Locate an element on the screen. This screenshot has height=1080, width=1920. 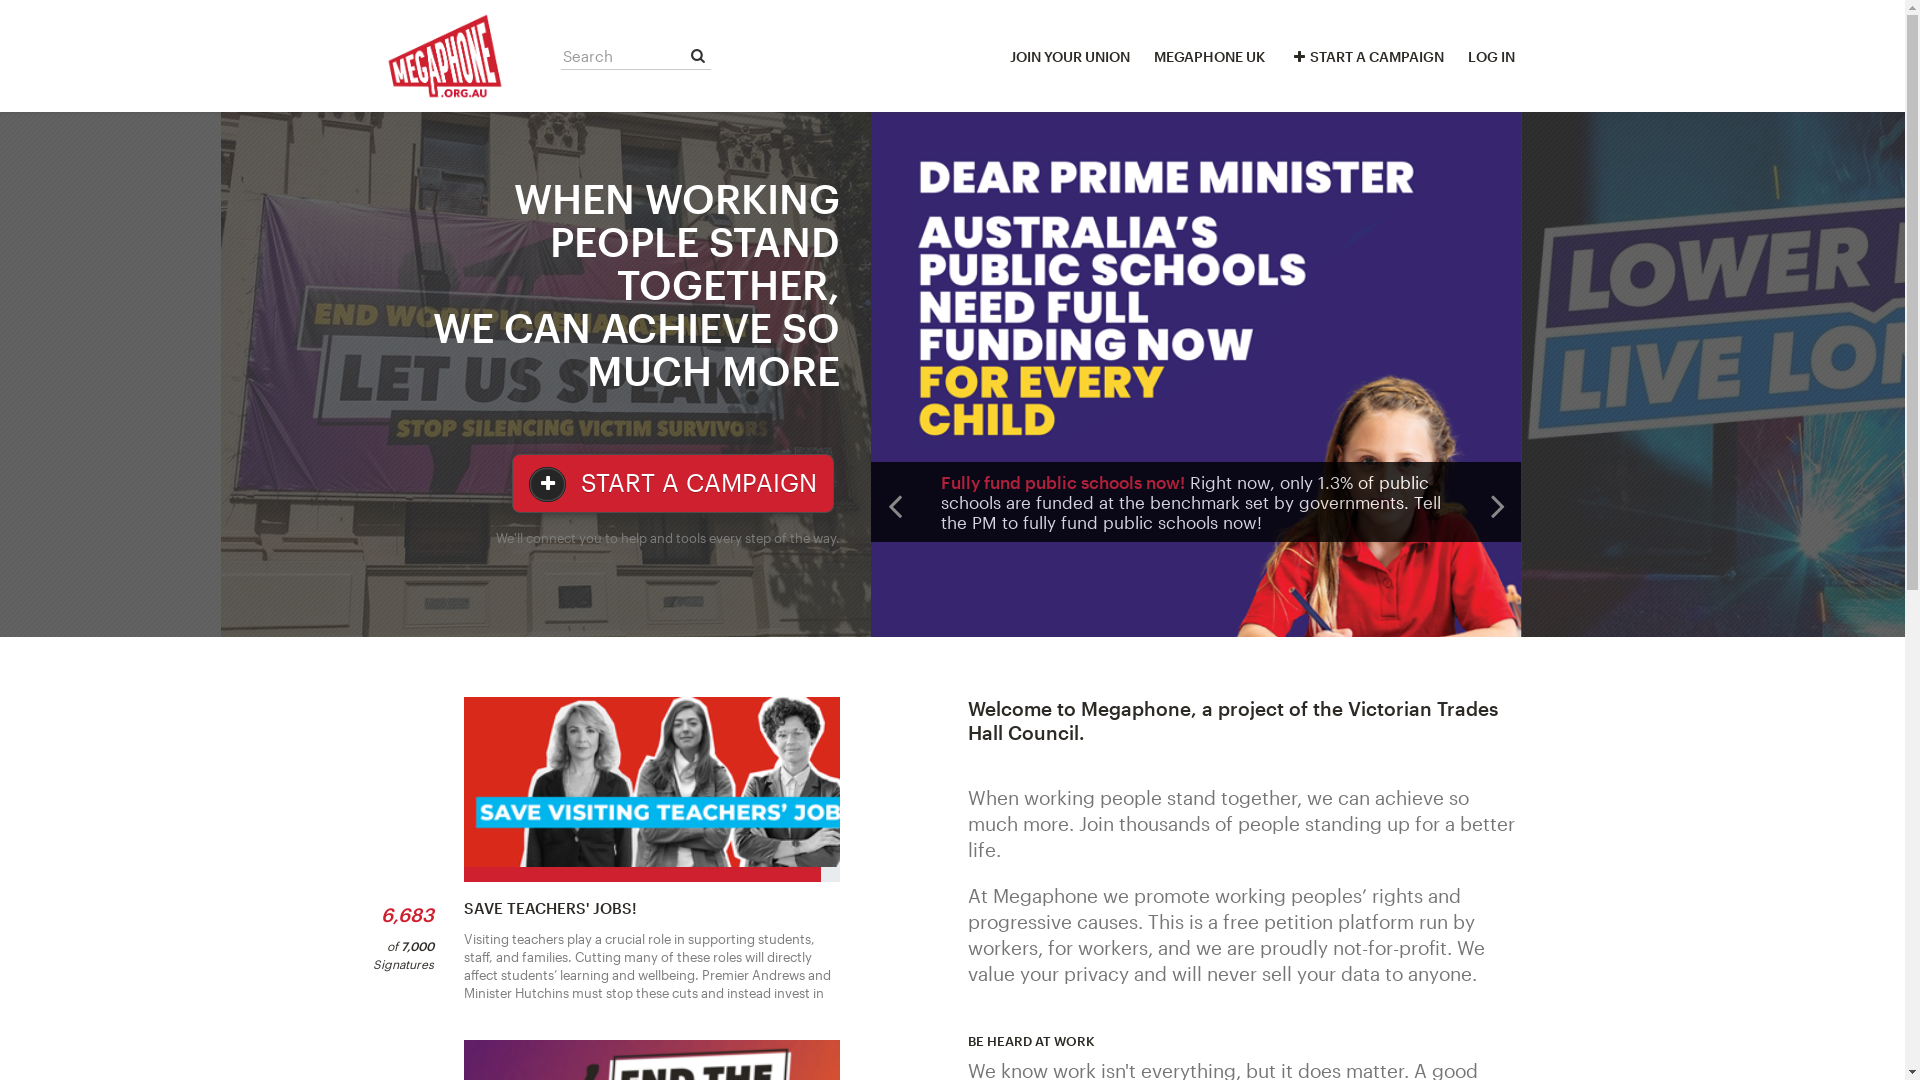
MEGAPHONE UK is located at coordinates (1210, 56).